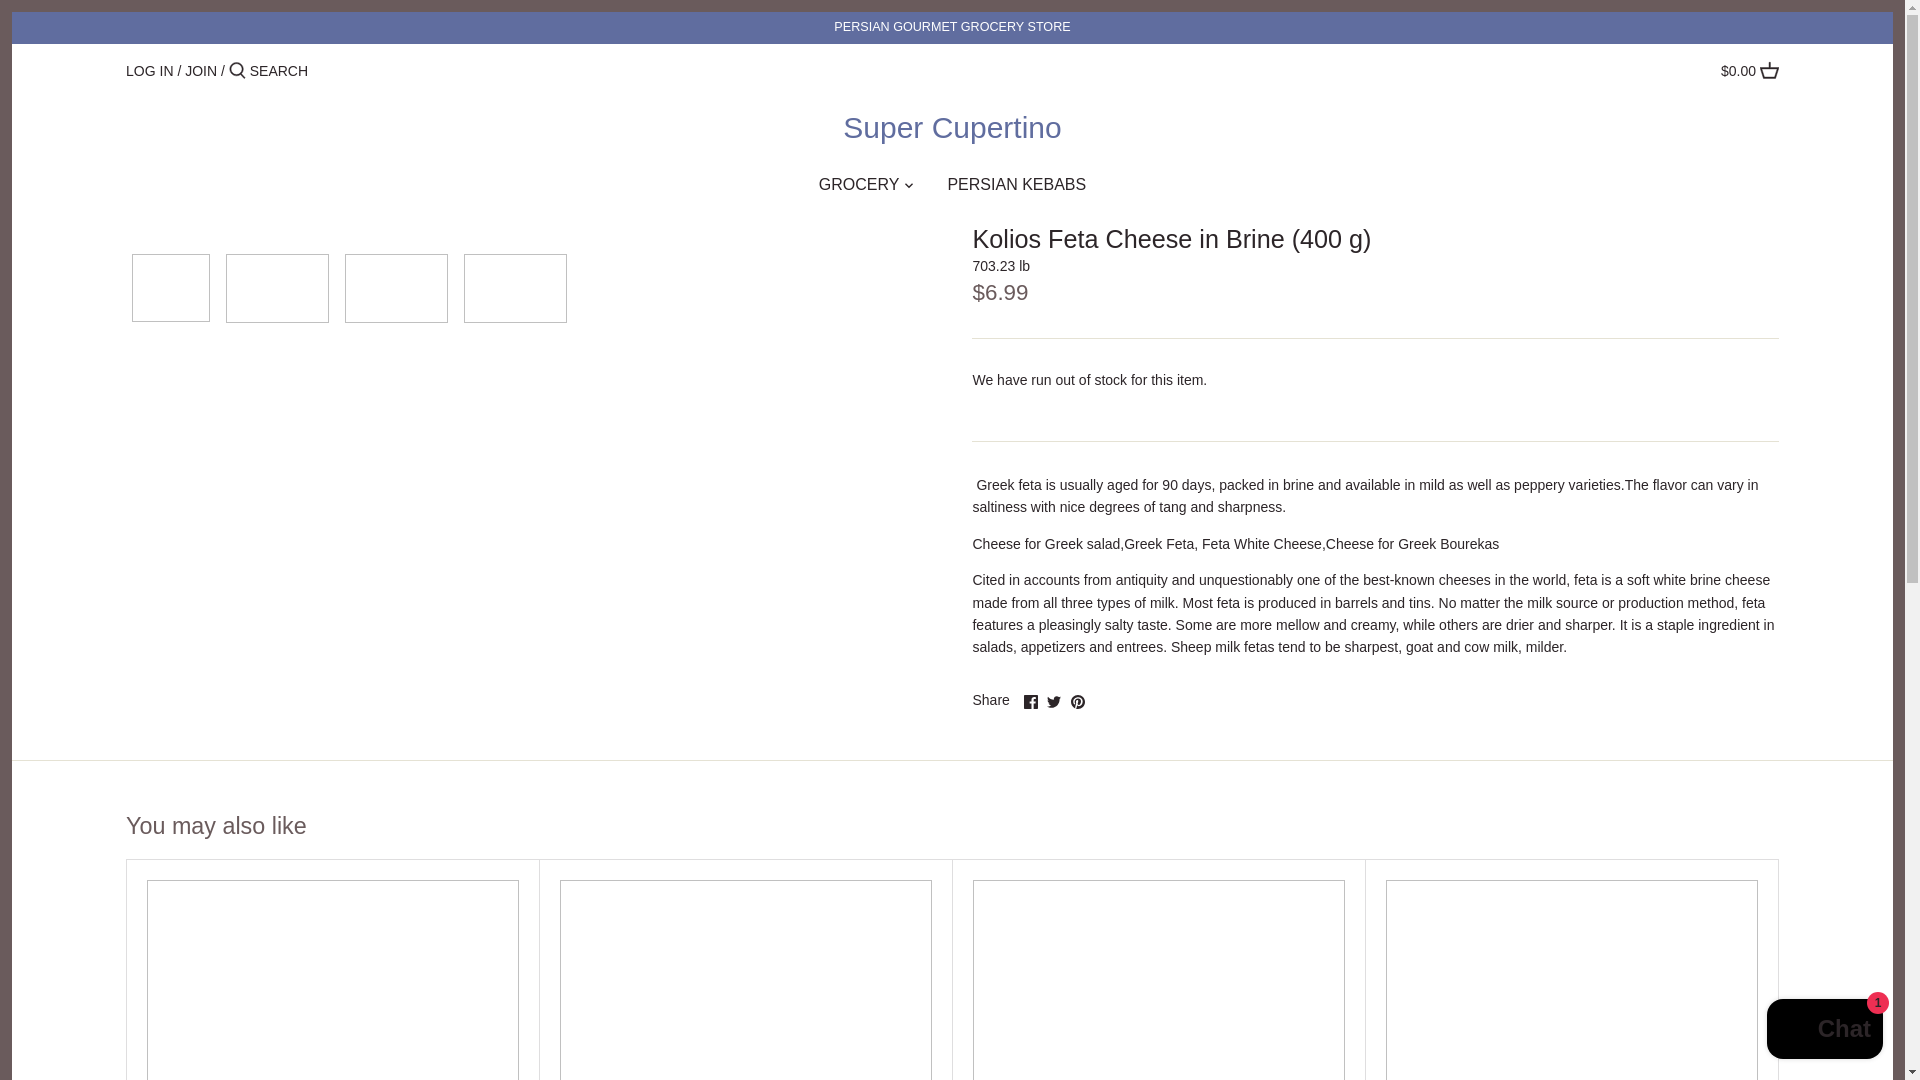  What do you see at coordinates (1030, 702) in the screenshot?
I see `Facebook` at bounding box center [1030, 702].